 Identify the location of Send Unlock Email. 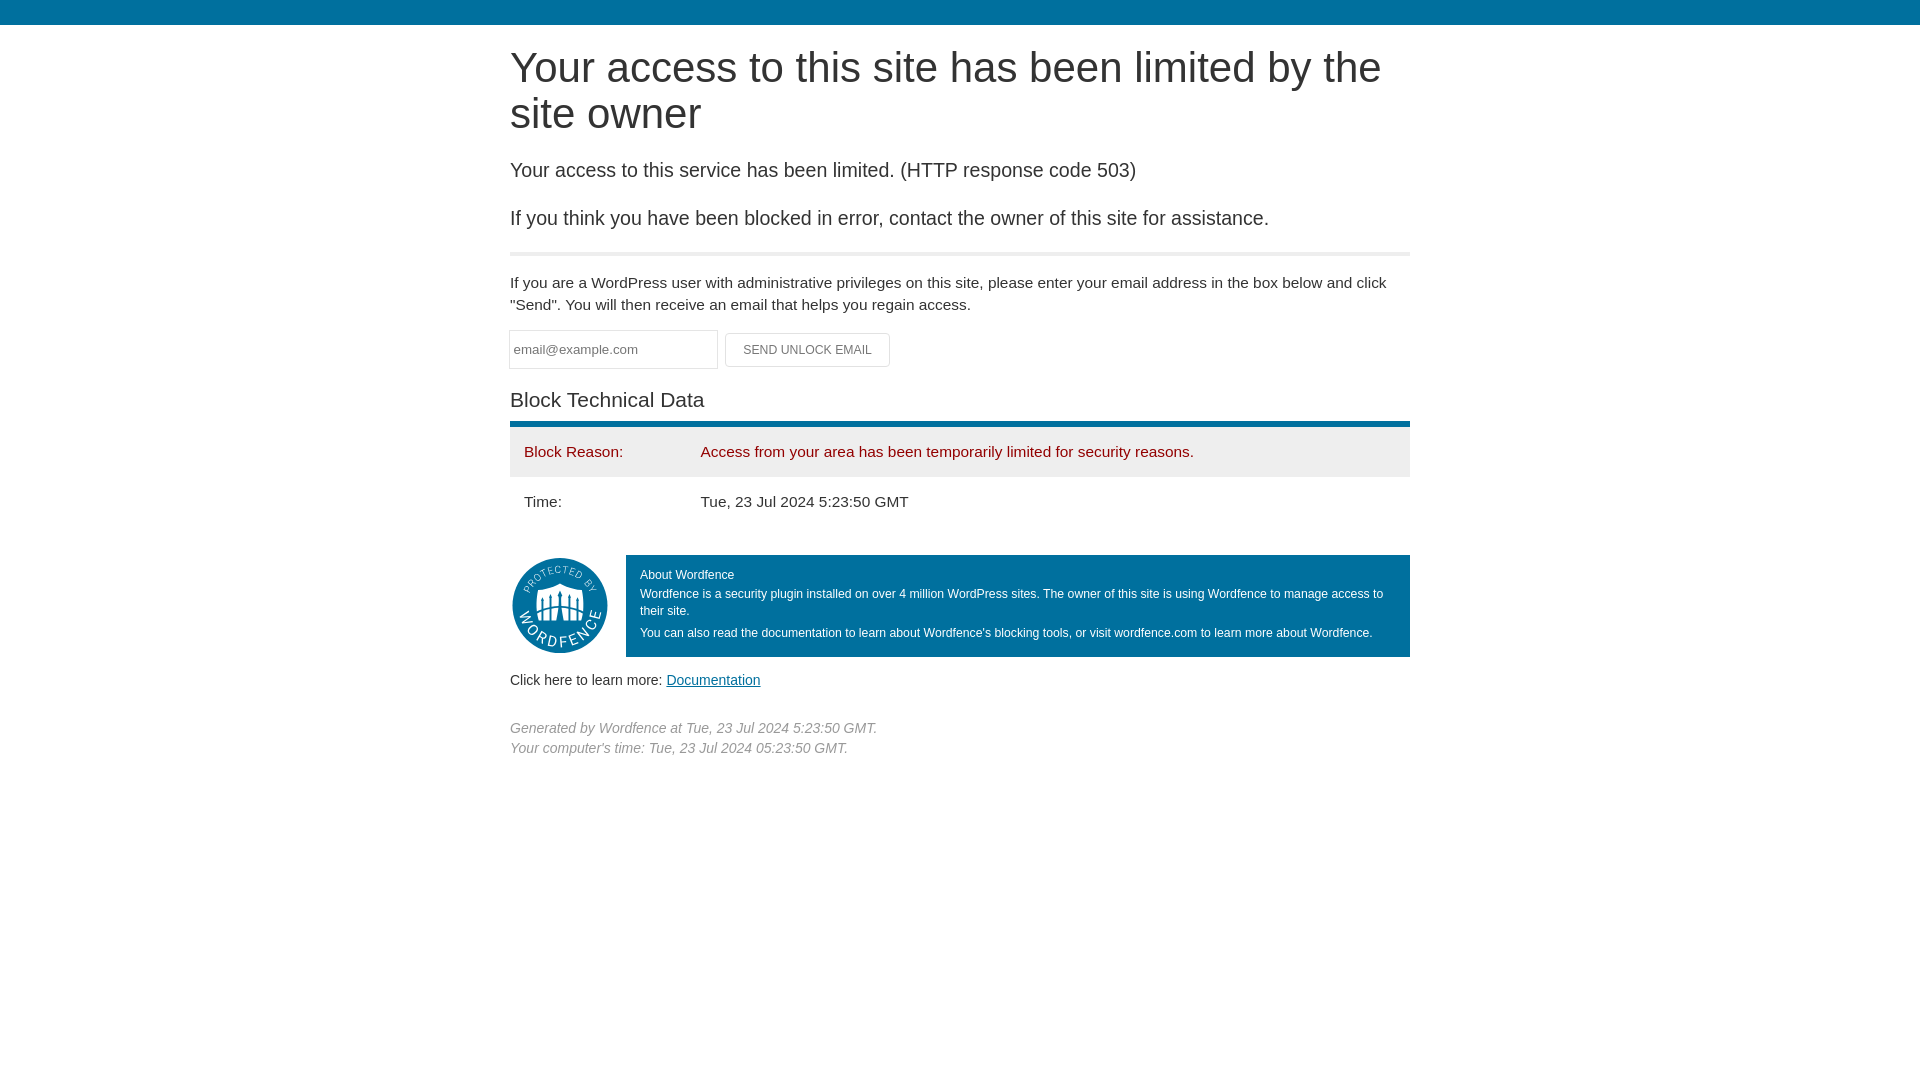
(808, 350).